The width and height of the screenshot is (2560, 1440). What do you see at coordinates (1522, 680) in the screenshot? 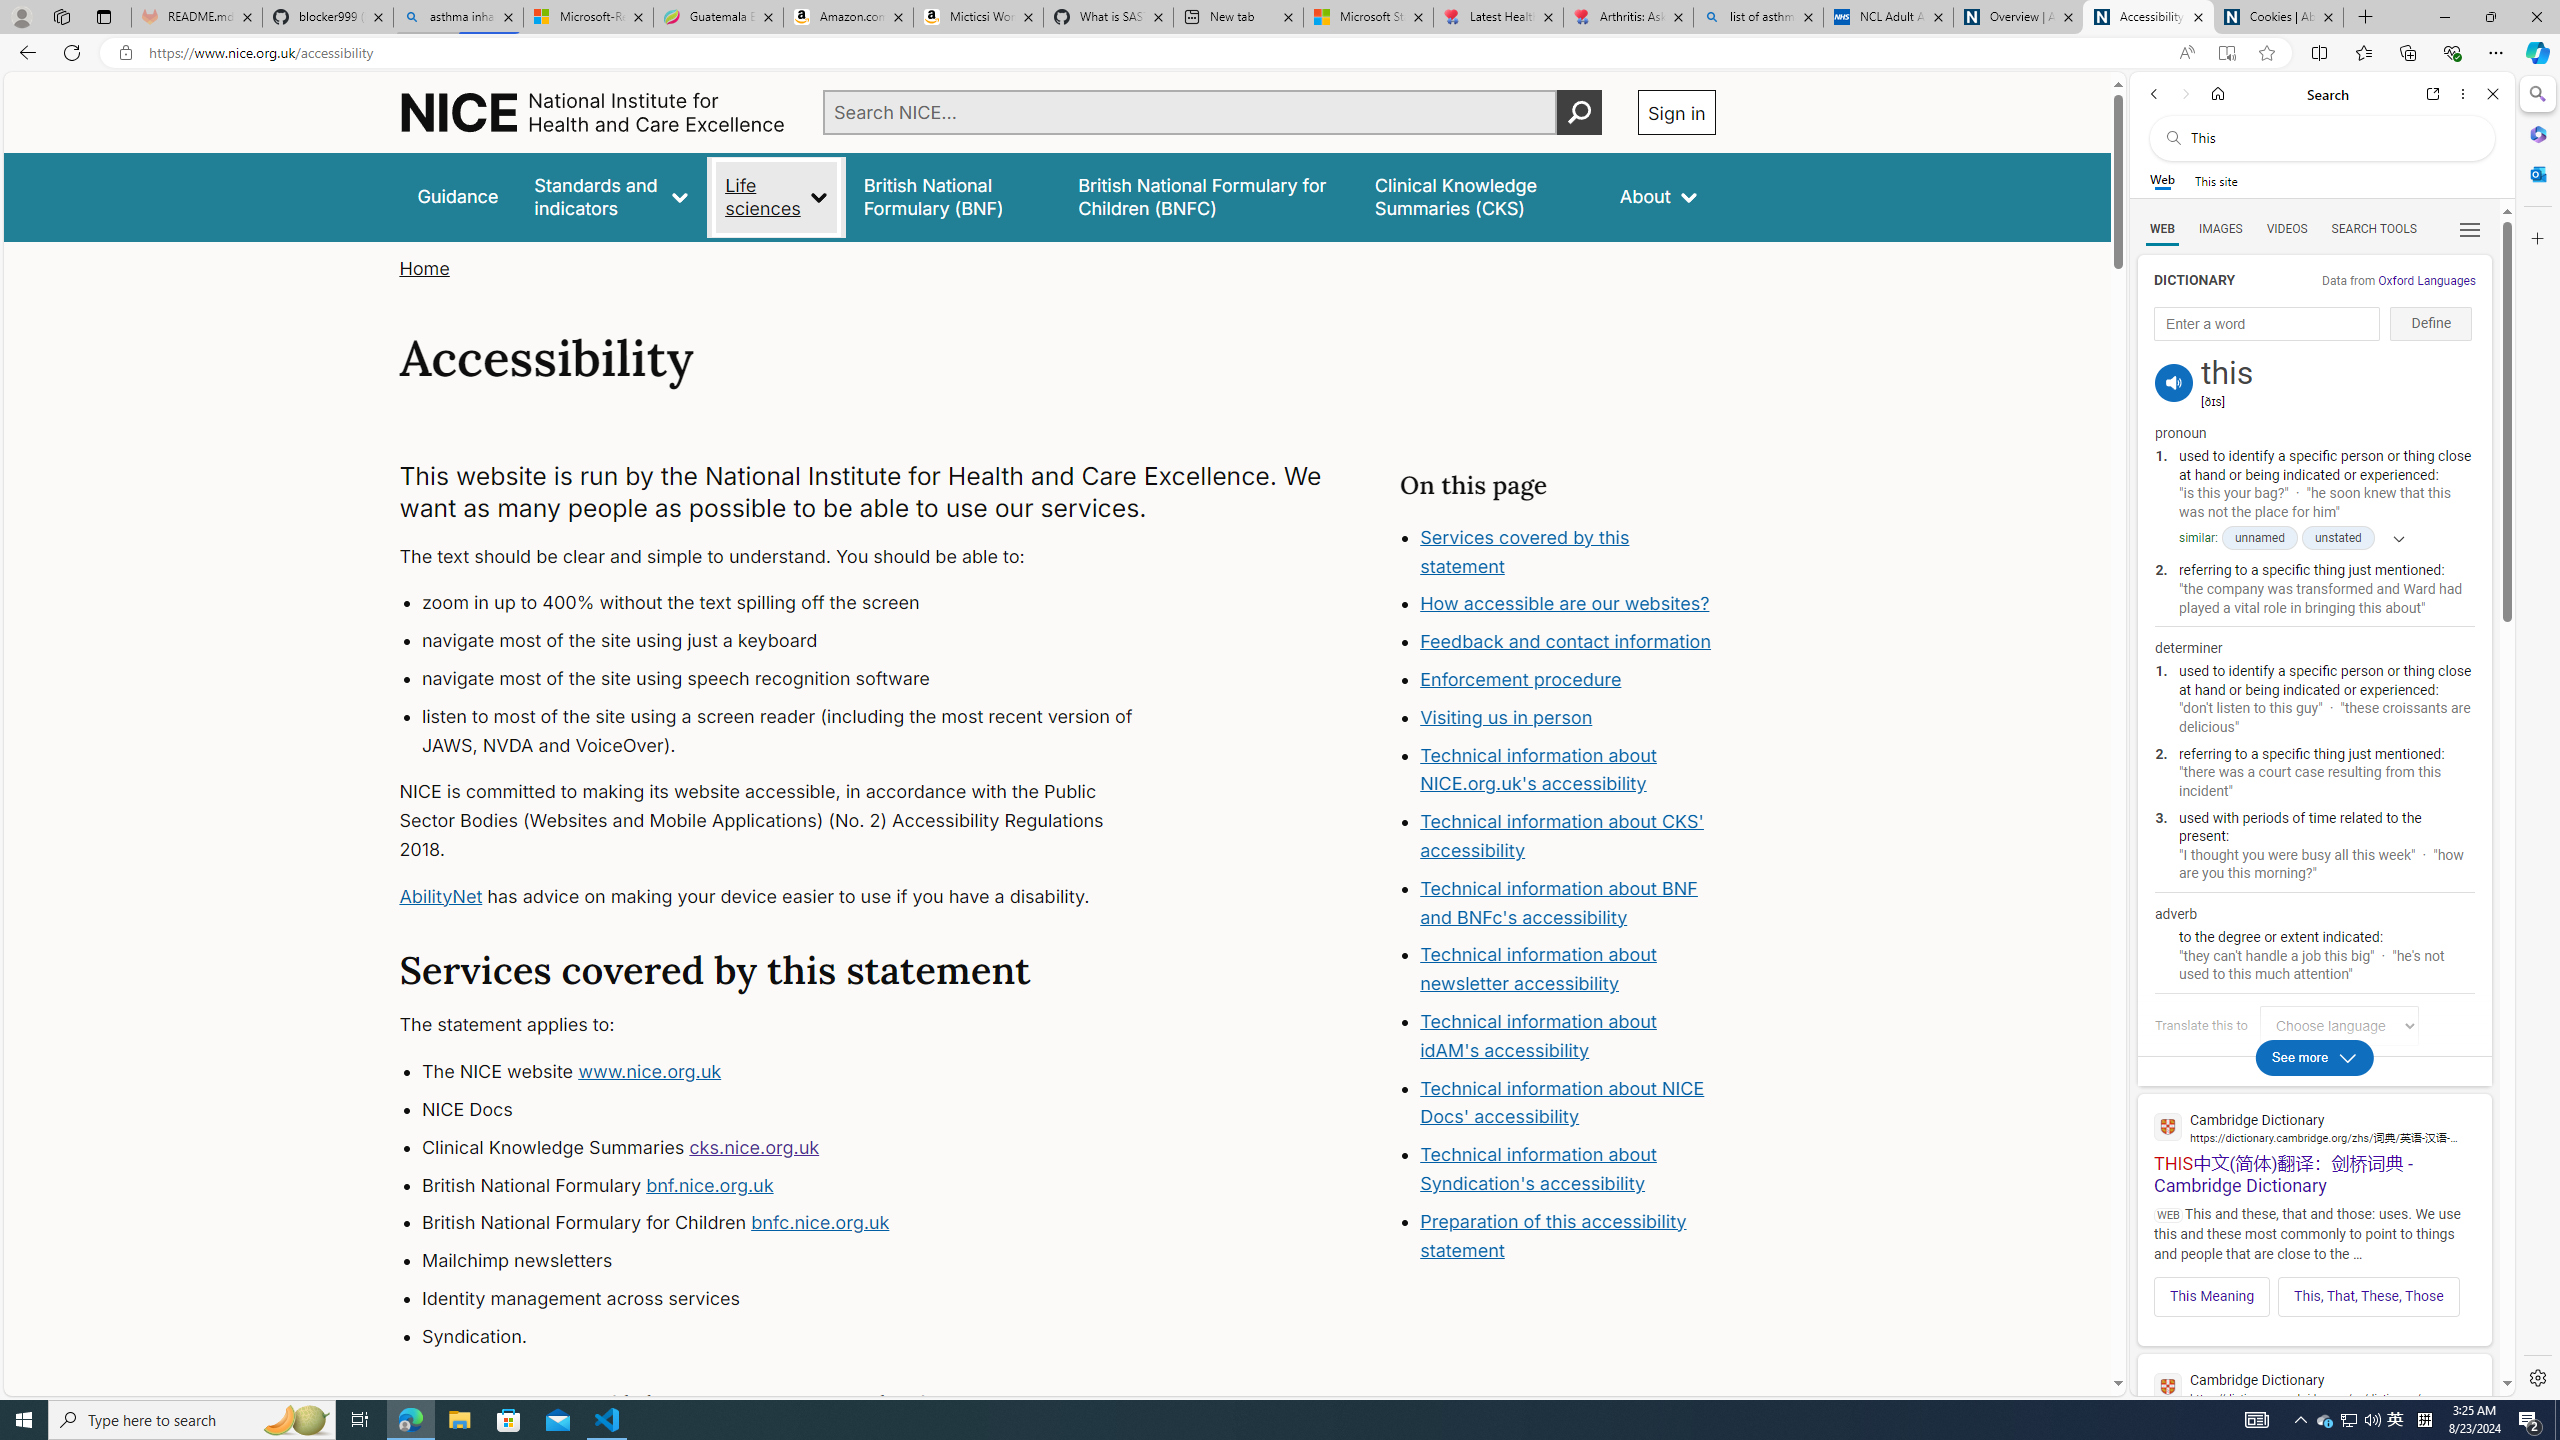
I see `Enforcement procedure` at bounding box center [1522, 680].